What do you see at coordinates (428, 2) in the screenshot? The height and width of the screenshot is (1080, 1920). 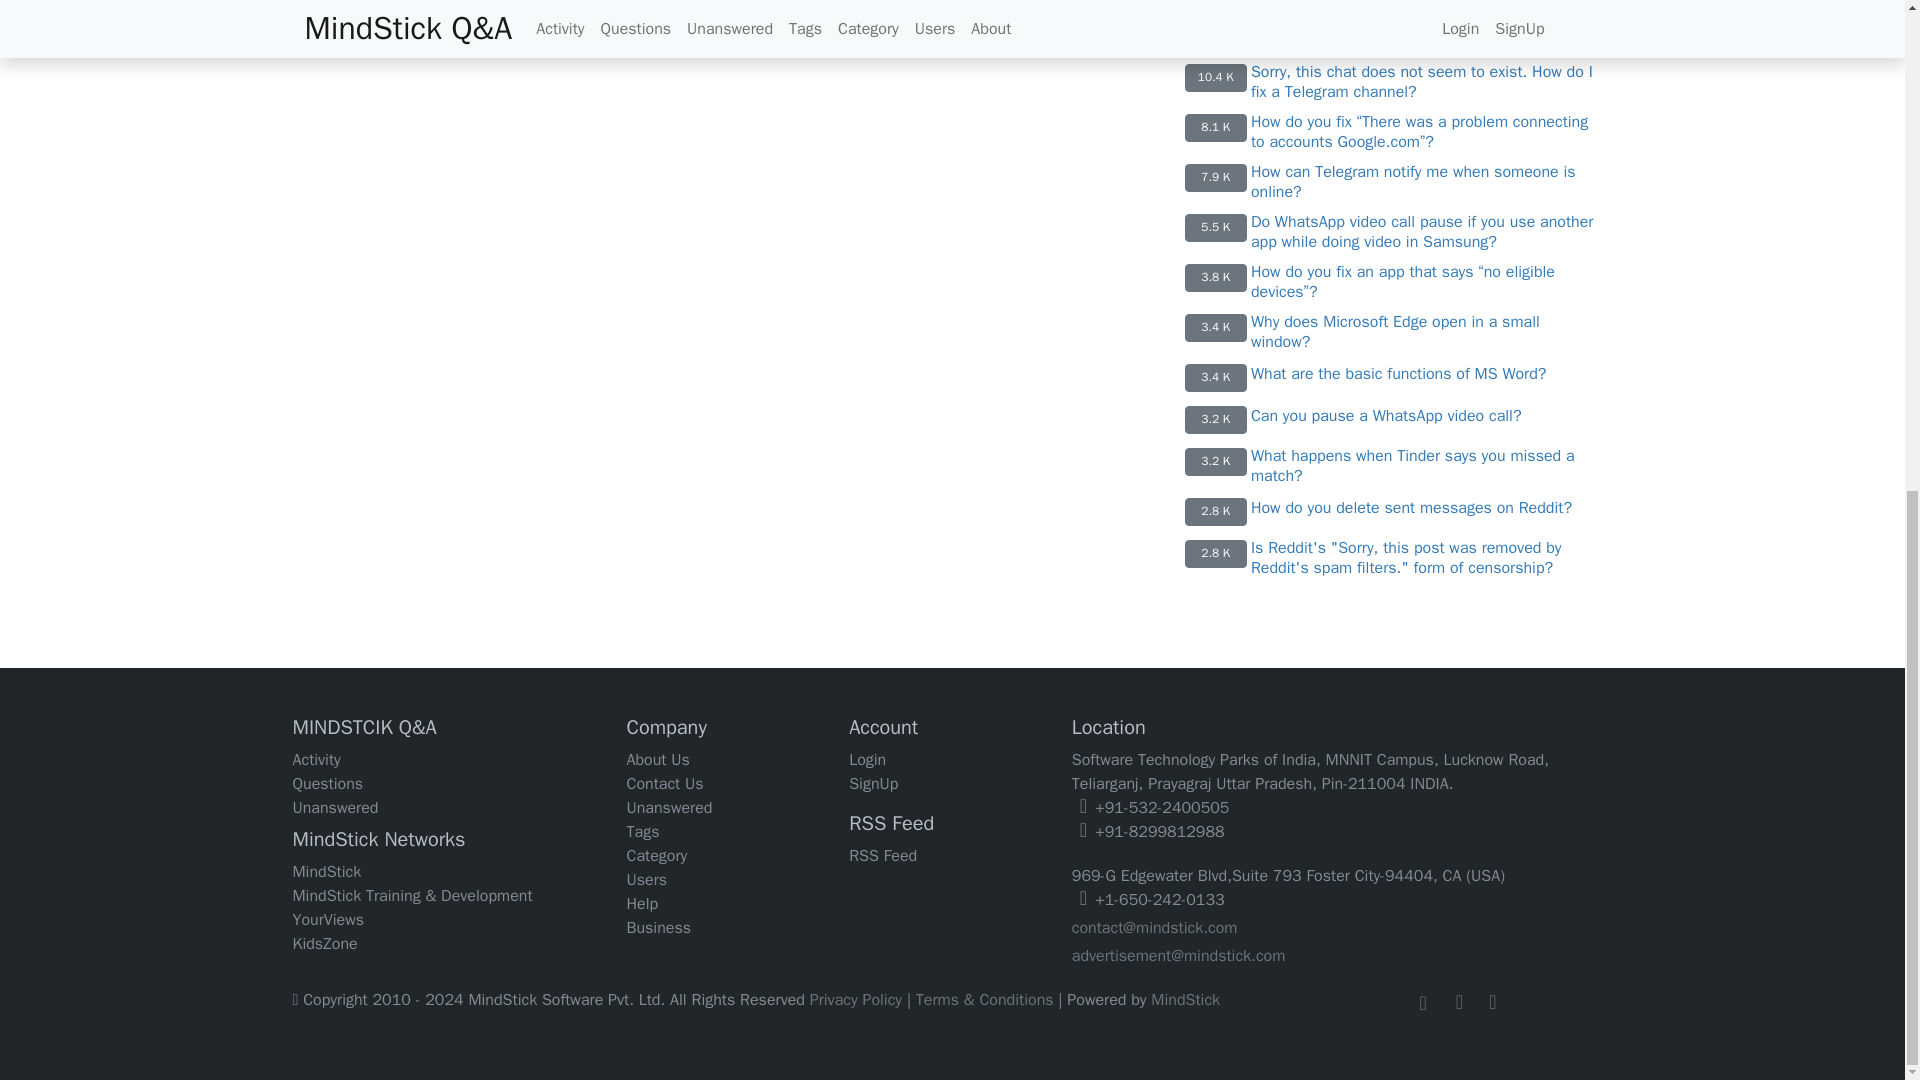 I see `Add comment` at bounding box center [428, 2].